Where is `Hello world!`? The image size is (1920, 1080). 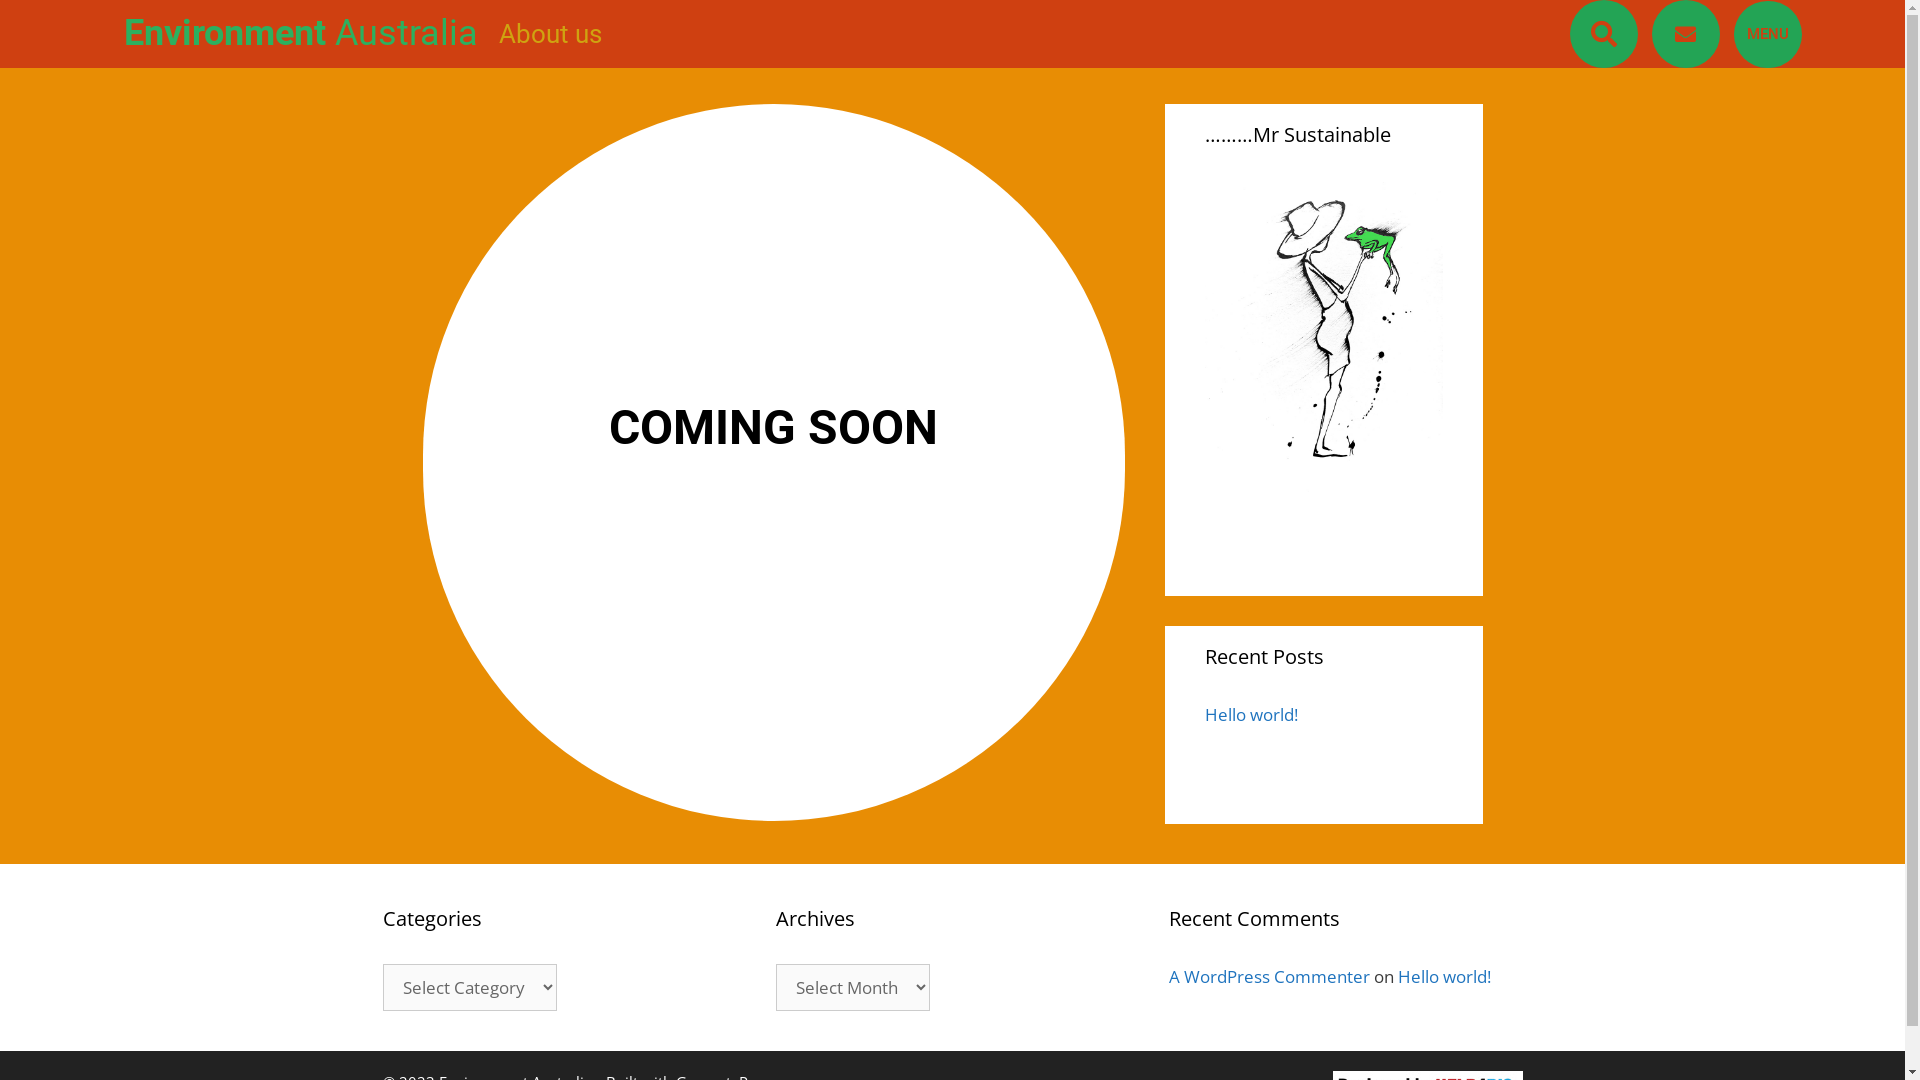 Hello world! is located at coordinates (1250, 714).